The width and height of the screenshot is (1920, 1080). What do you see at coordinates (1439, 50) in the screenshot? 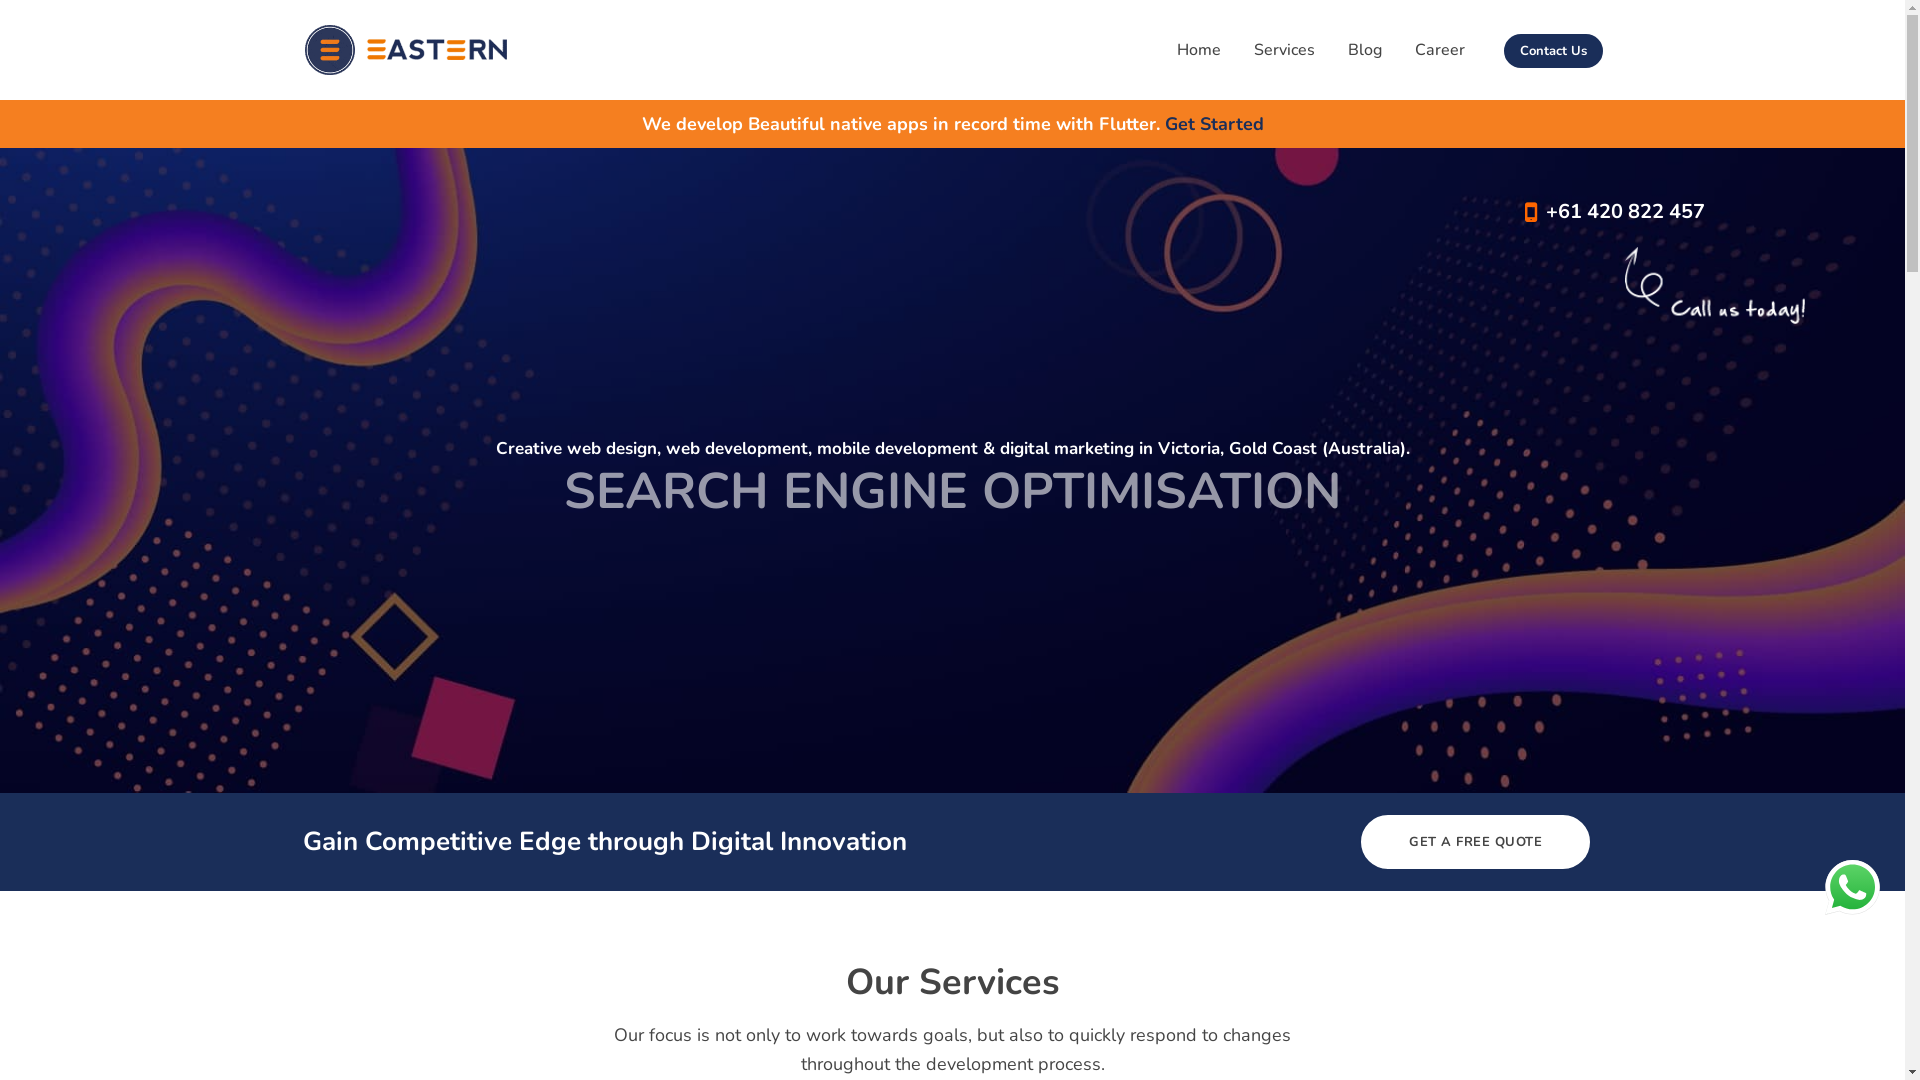
I see `Career` at bounding box center [1439, 50].